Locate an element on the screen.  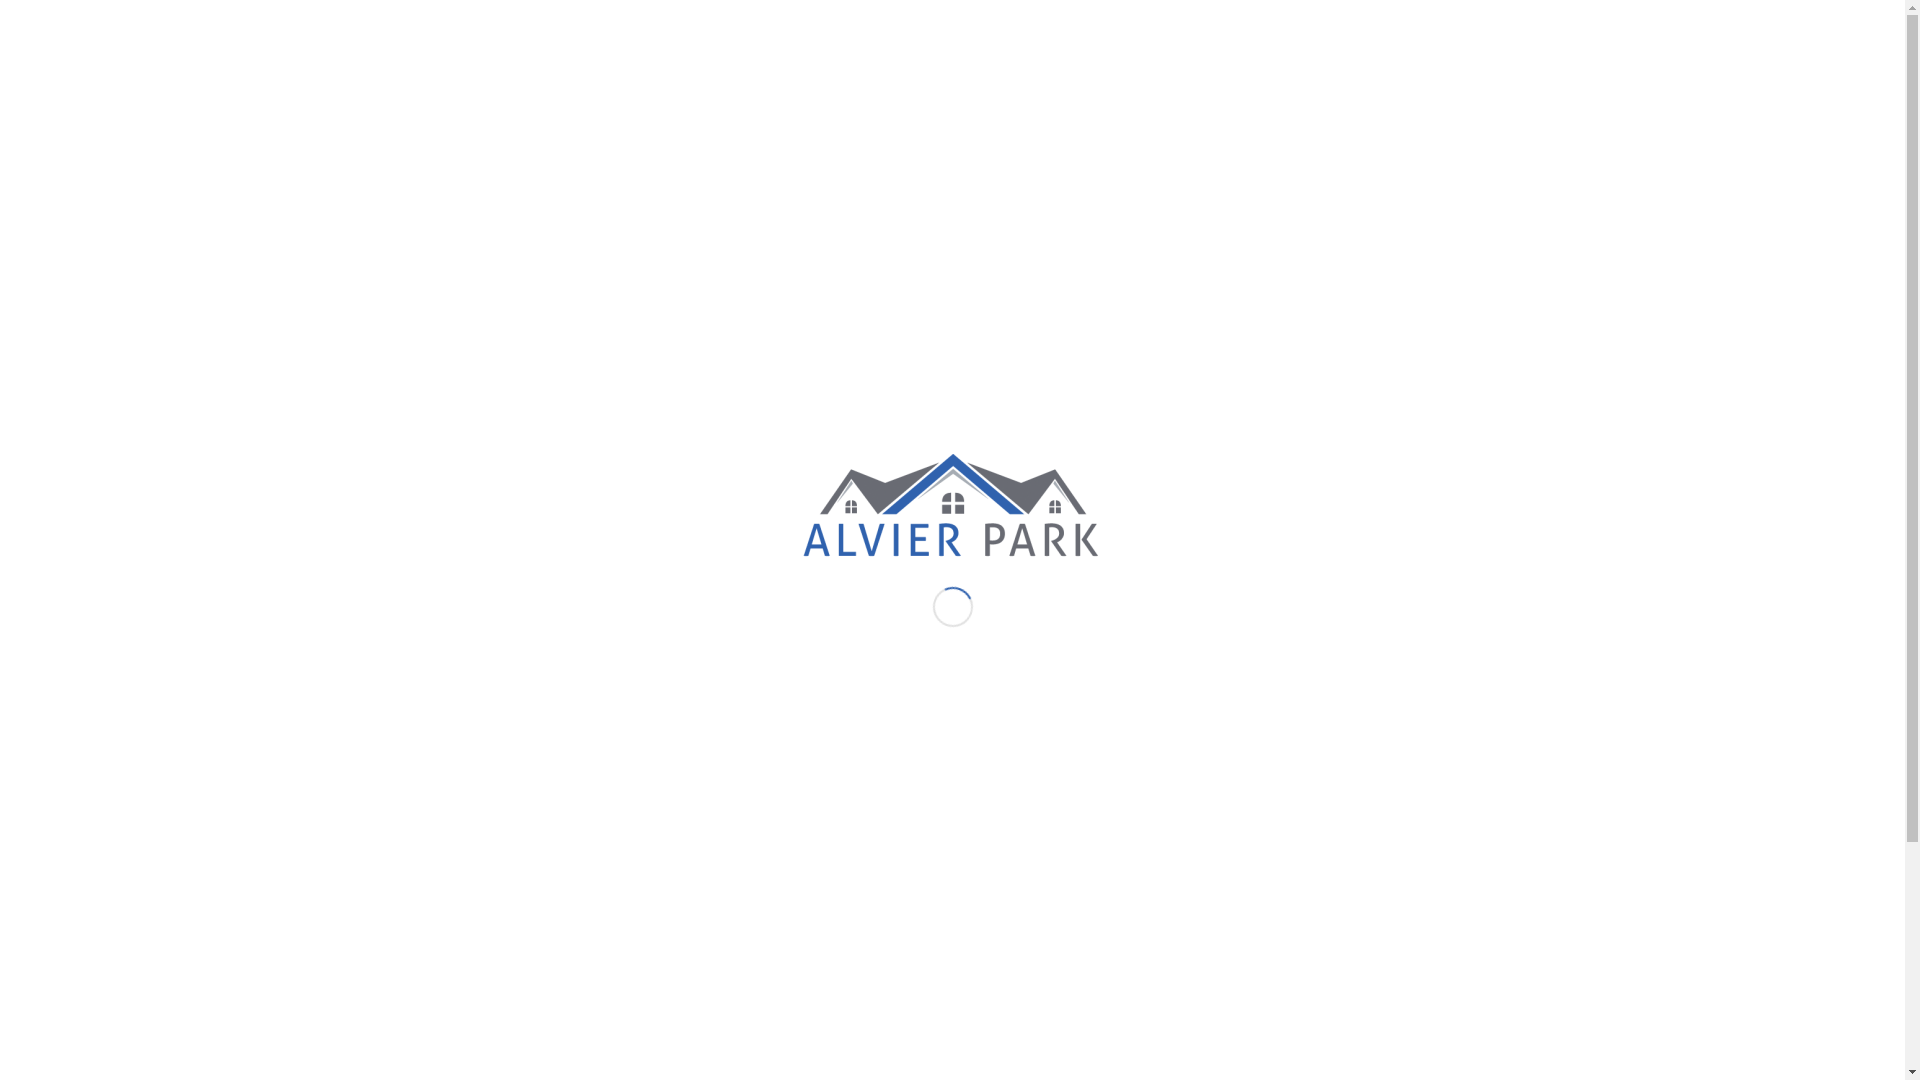
Home is located at coordinates (1010, 75).